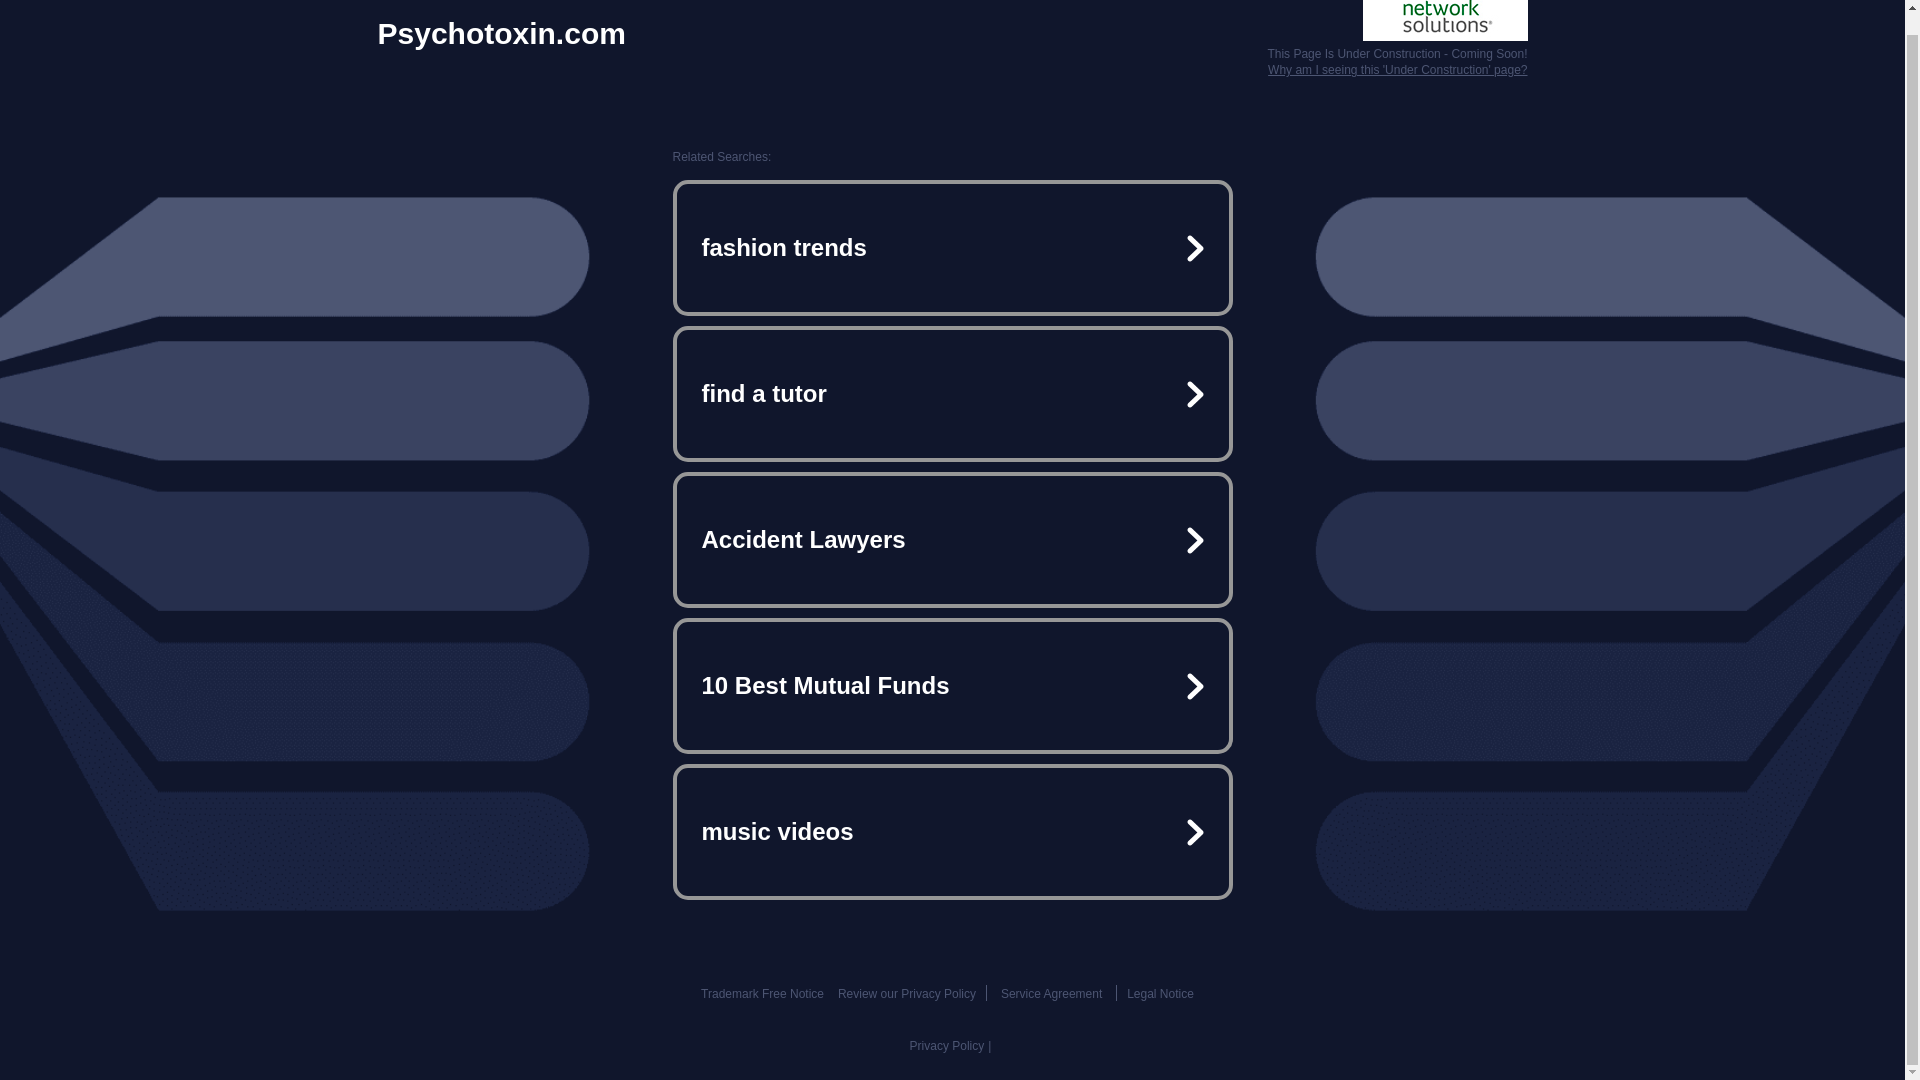 The height and width of the screenshot is (1080, 1920). I want to click on 10 Best Mutual Funds, so click(952, 686).